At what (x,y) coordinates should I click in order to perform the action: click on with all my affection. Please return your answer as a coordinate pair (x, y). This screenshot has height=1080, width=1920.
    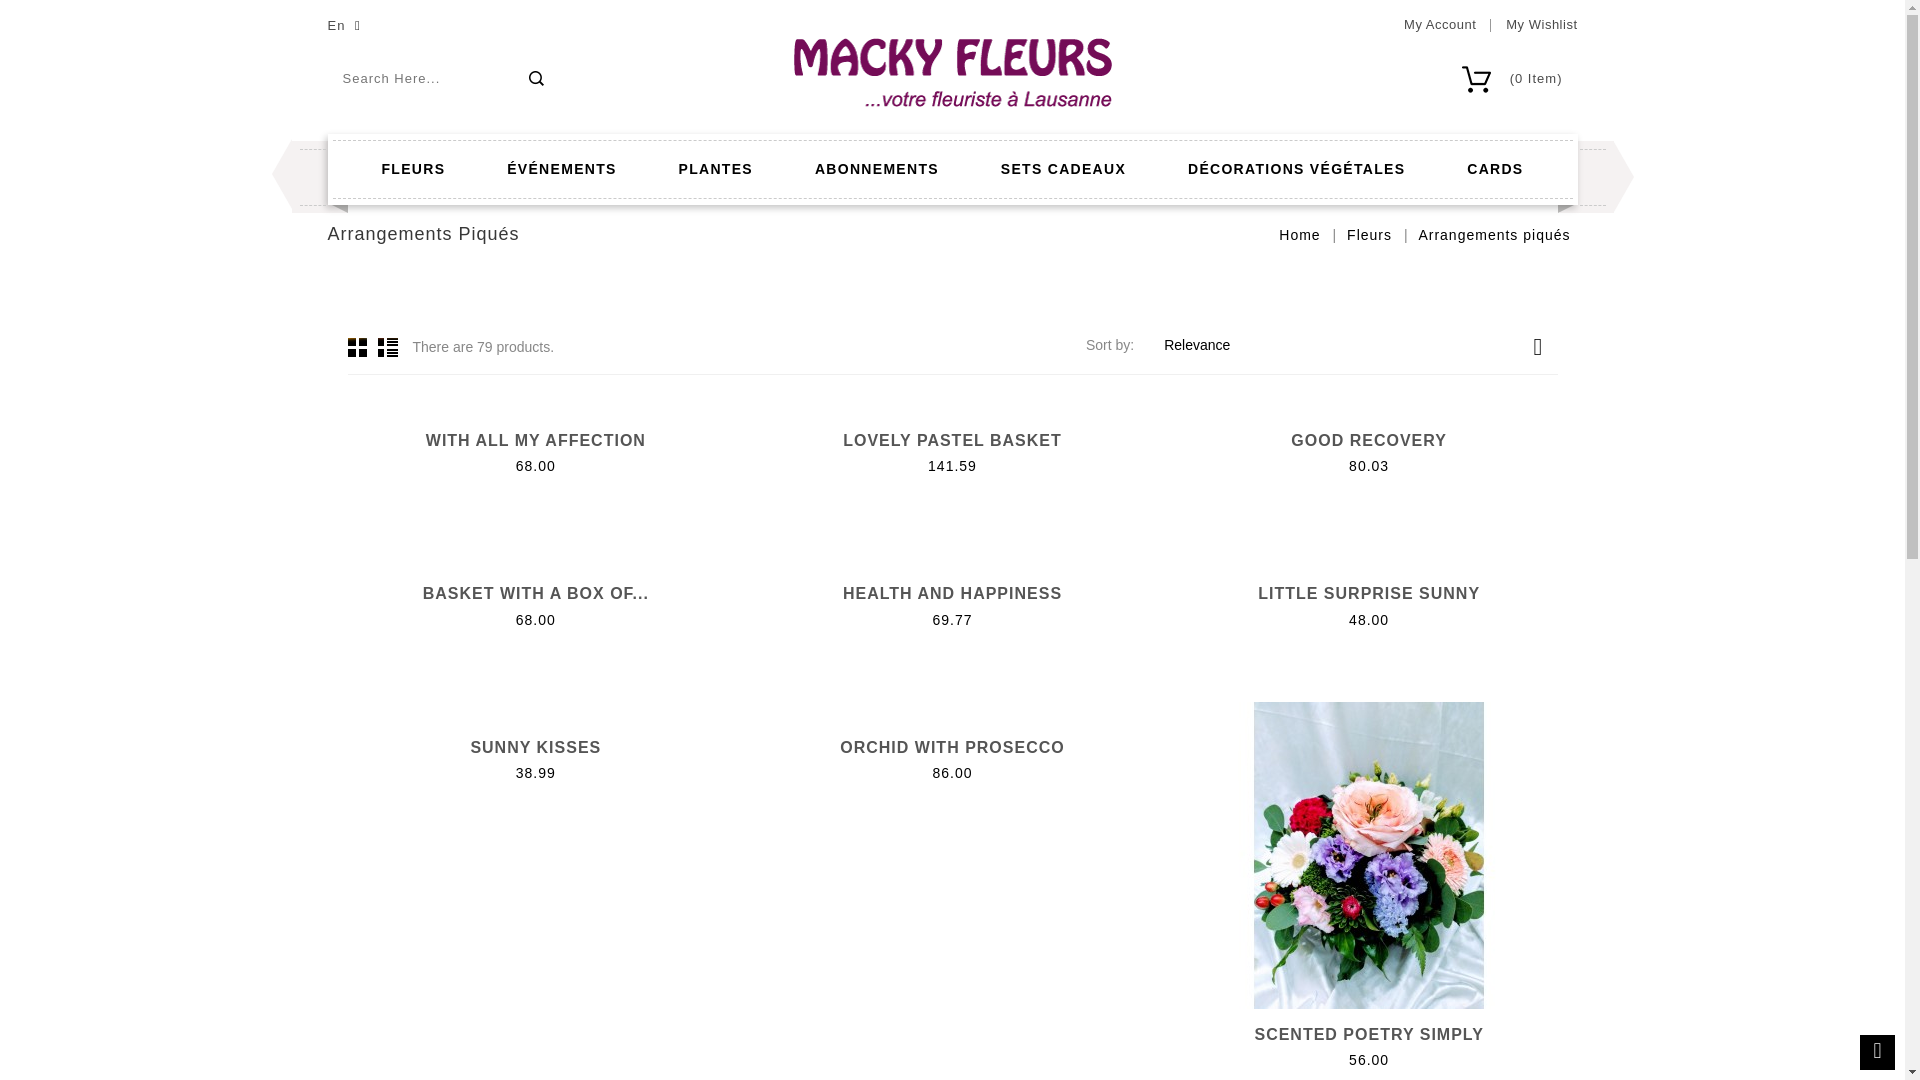
    Looking at the image, I should click on (536, 440).